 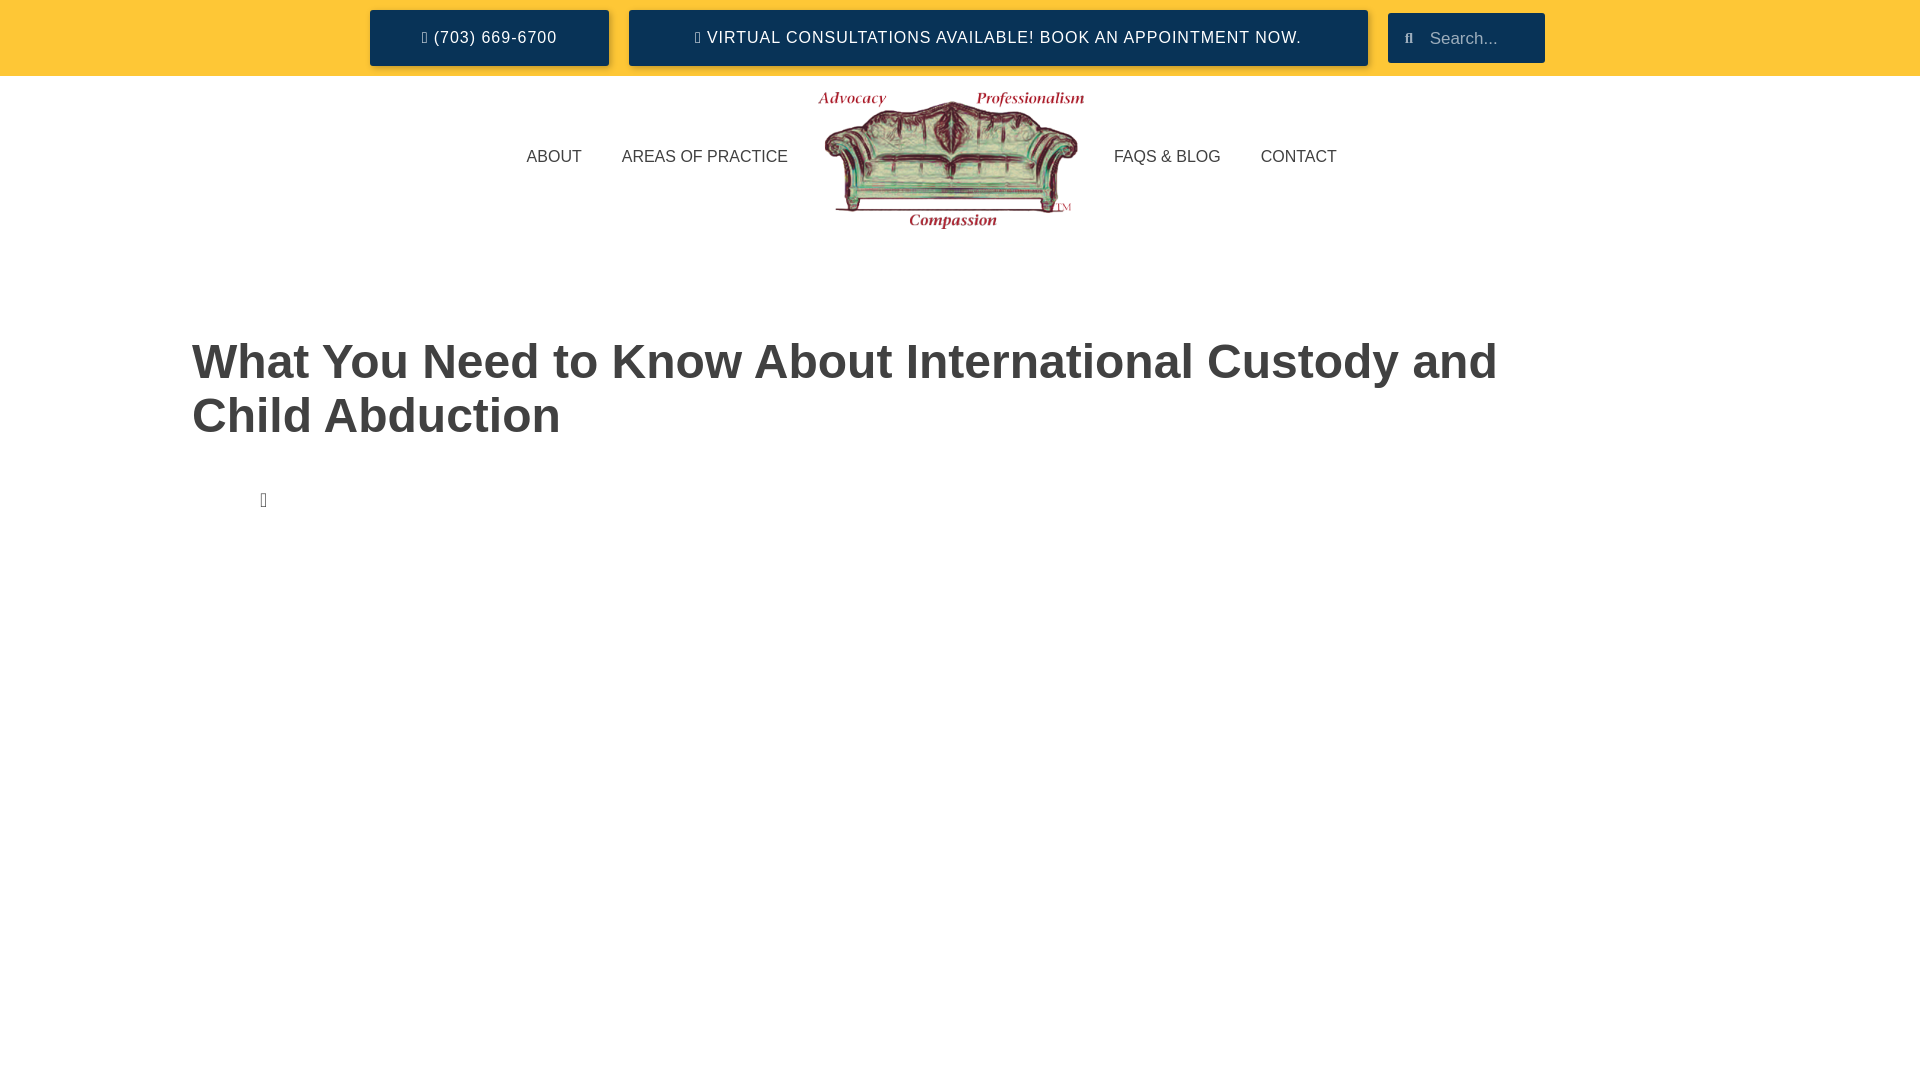 I want to click on VIRTUAL CONSULTATIONS AVAILABLE! BOOK AN APPOINTMENT NOW., so click(x=998, y=37).